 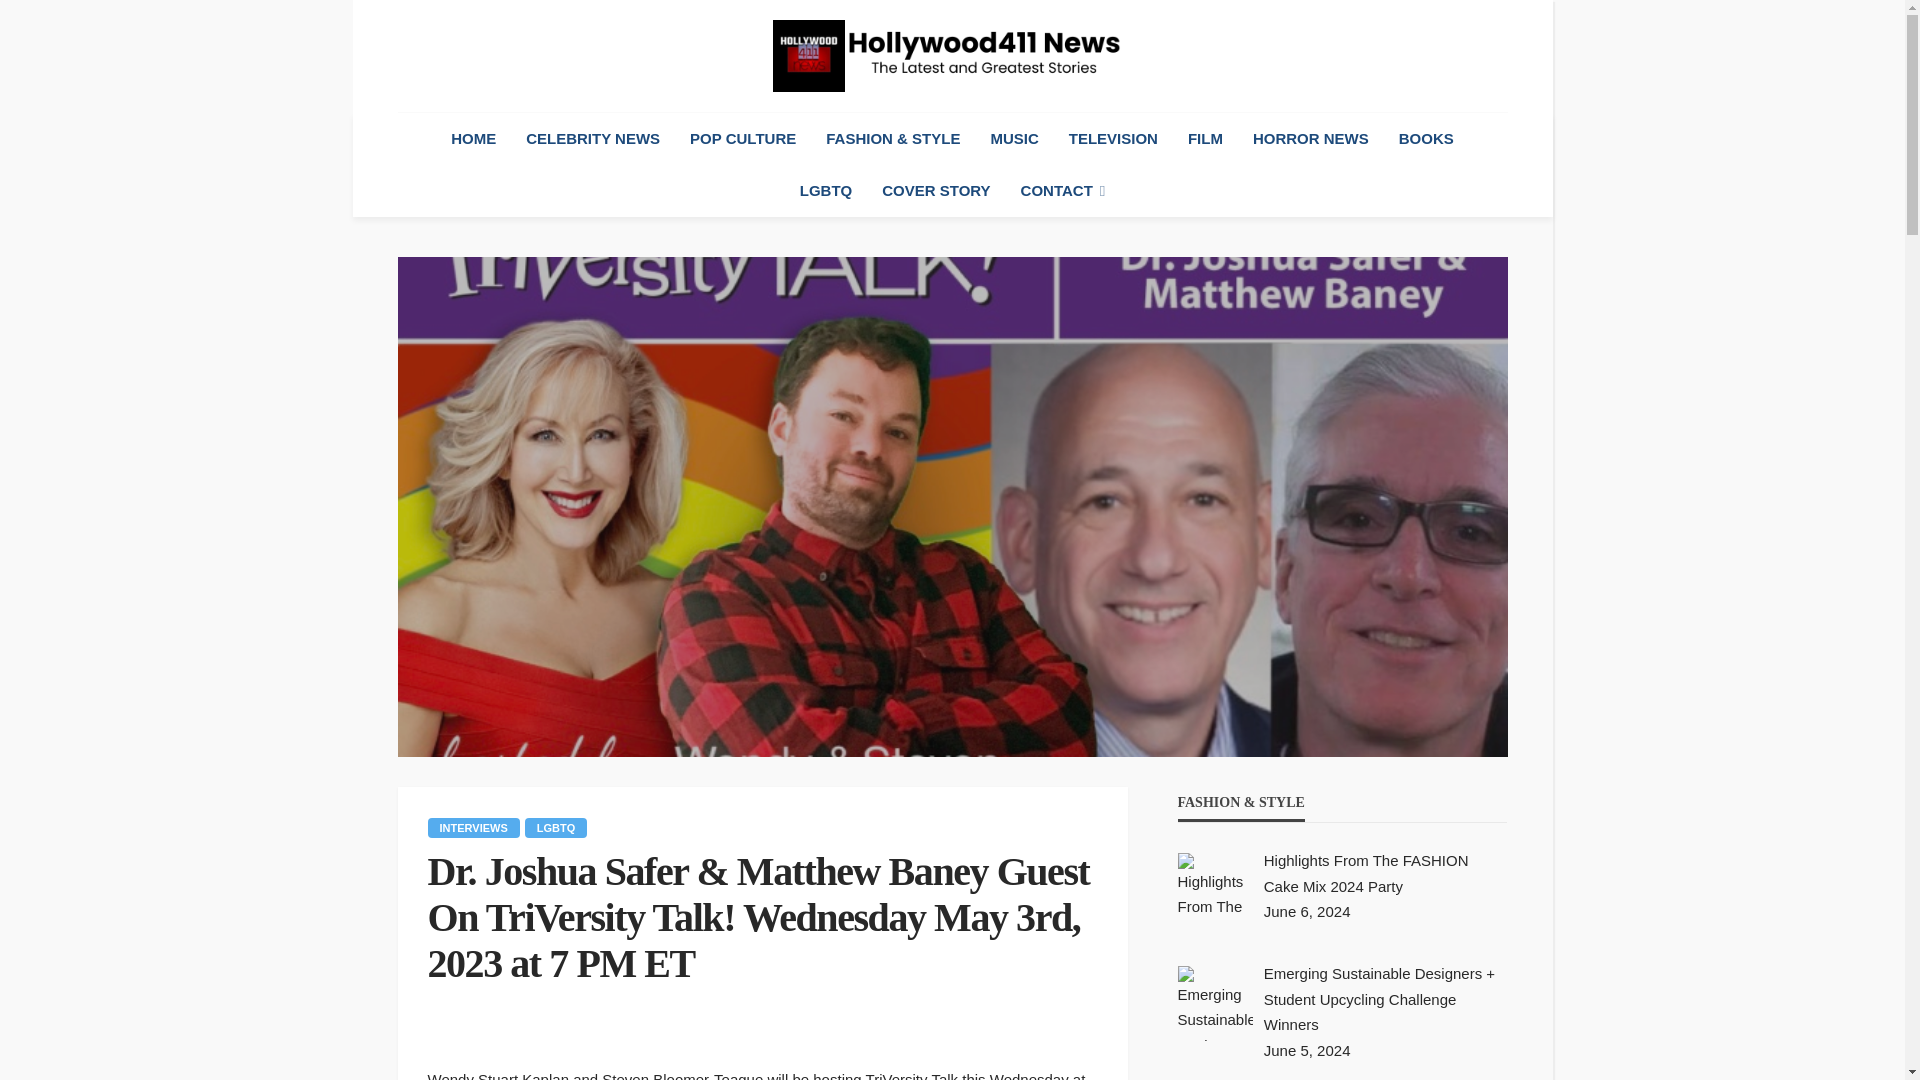 I want to click on TELEVISION, so click(x=1114, y=139).